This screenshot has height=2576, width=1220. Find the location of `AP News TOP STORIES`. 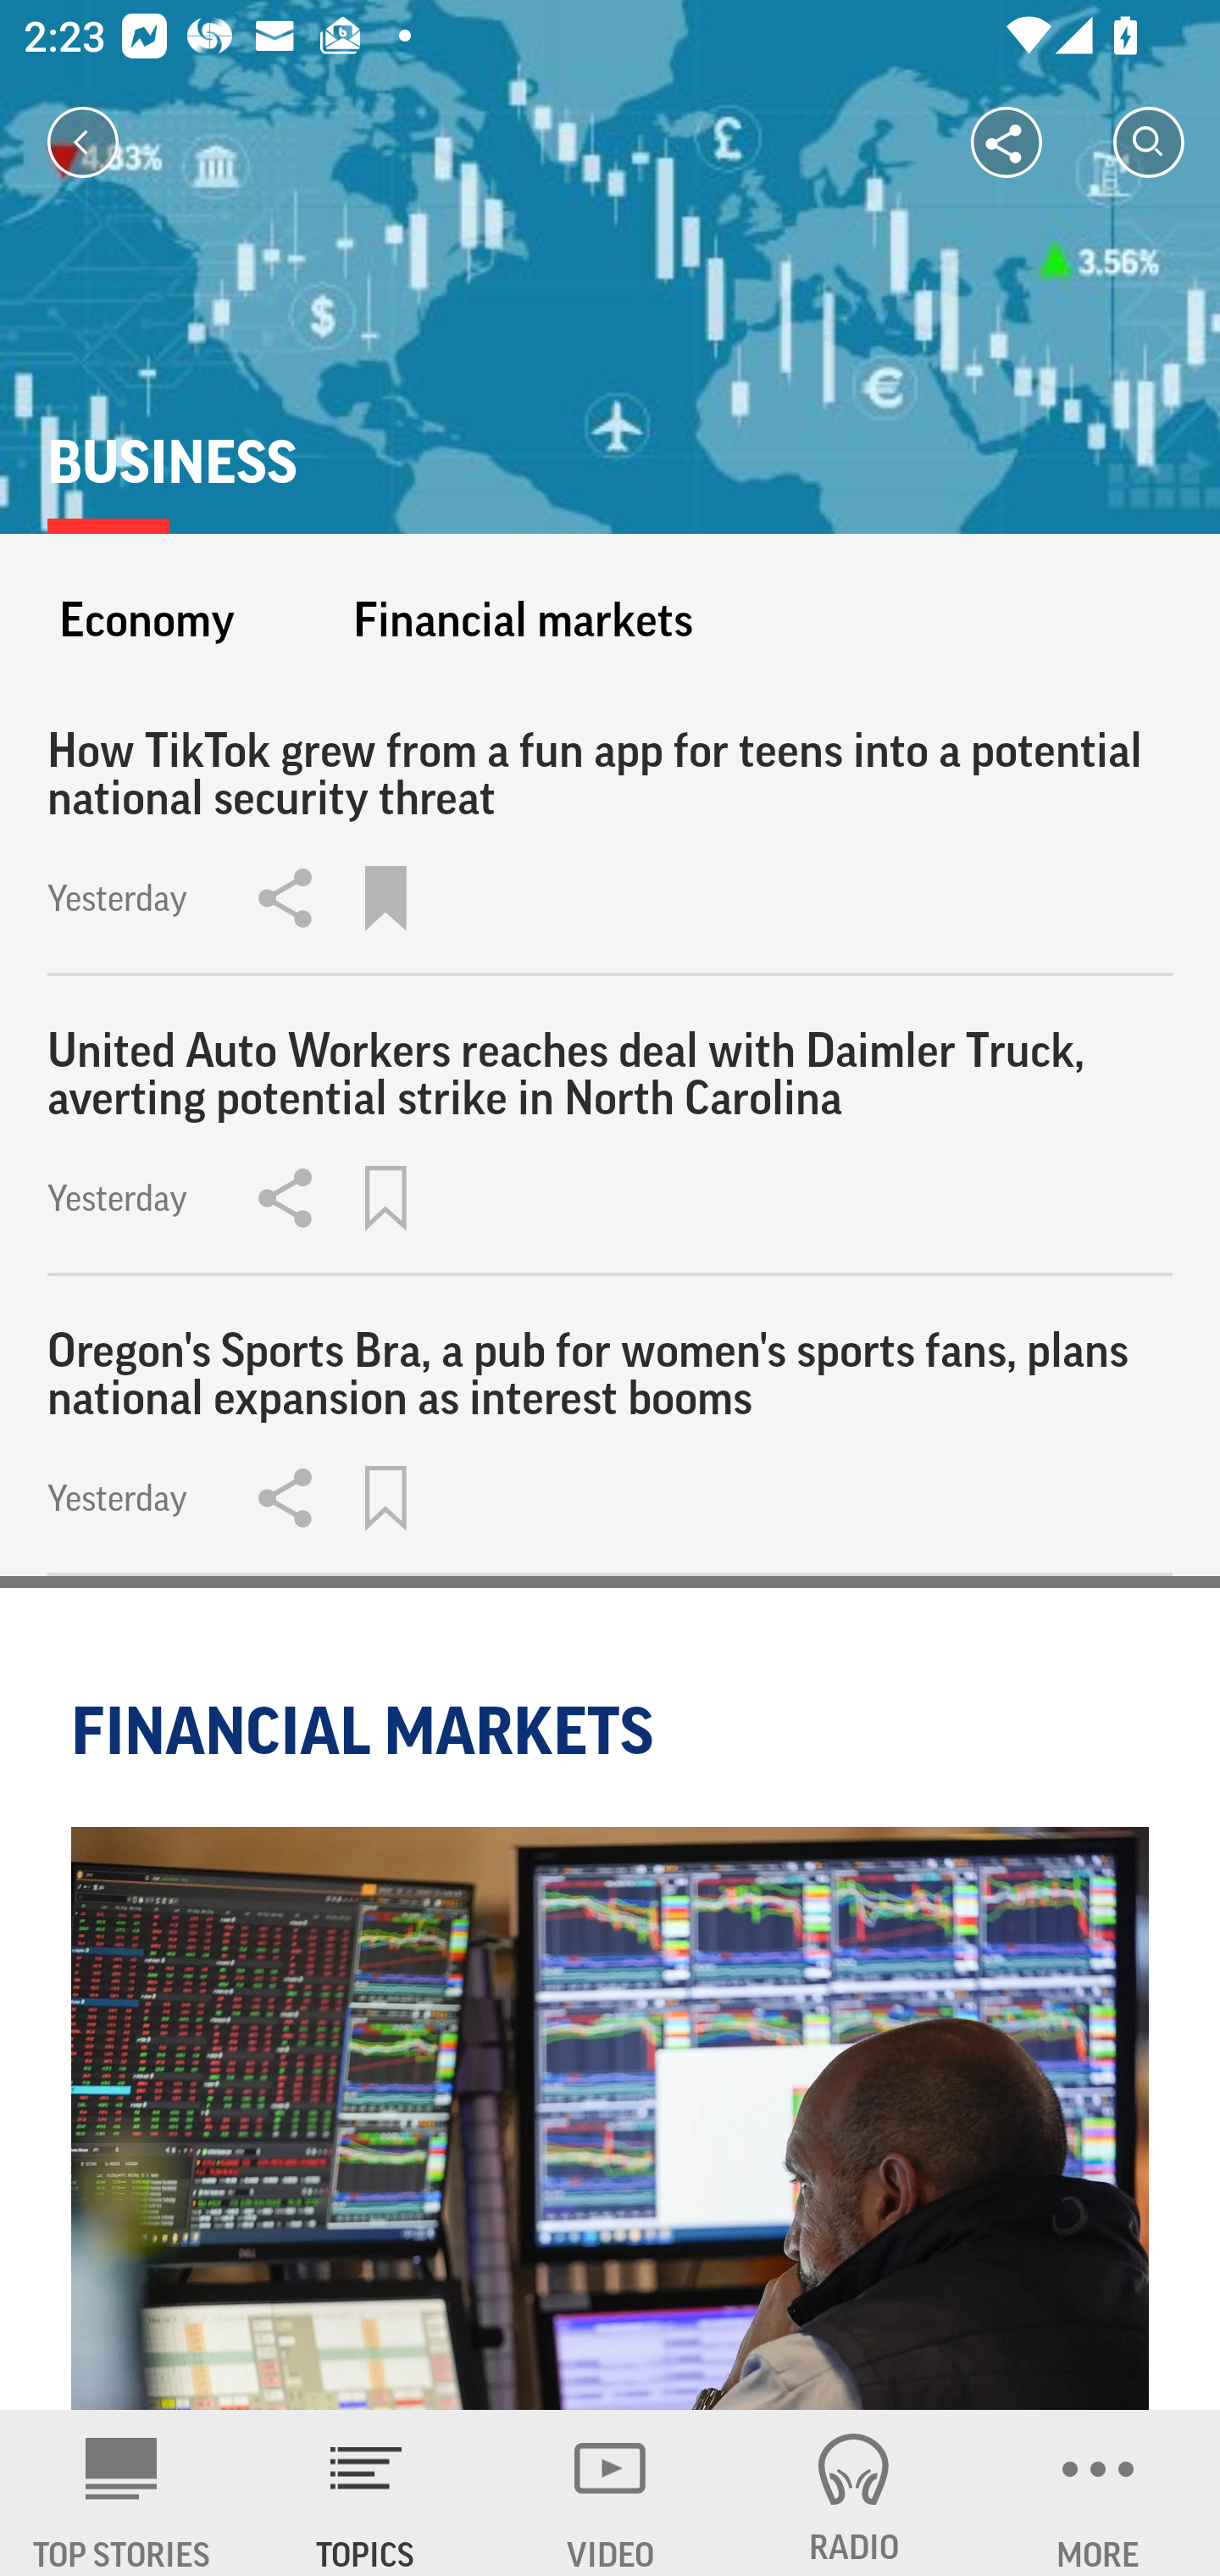

AP News TOP STORIES is located at coordinates (122, 2493).